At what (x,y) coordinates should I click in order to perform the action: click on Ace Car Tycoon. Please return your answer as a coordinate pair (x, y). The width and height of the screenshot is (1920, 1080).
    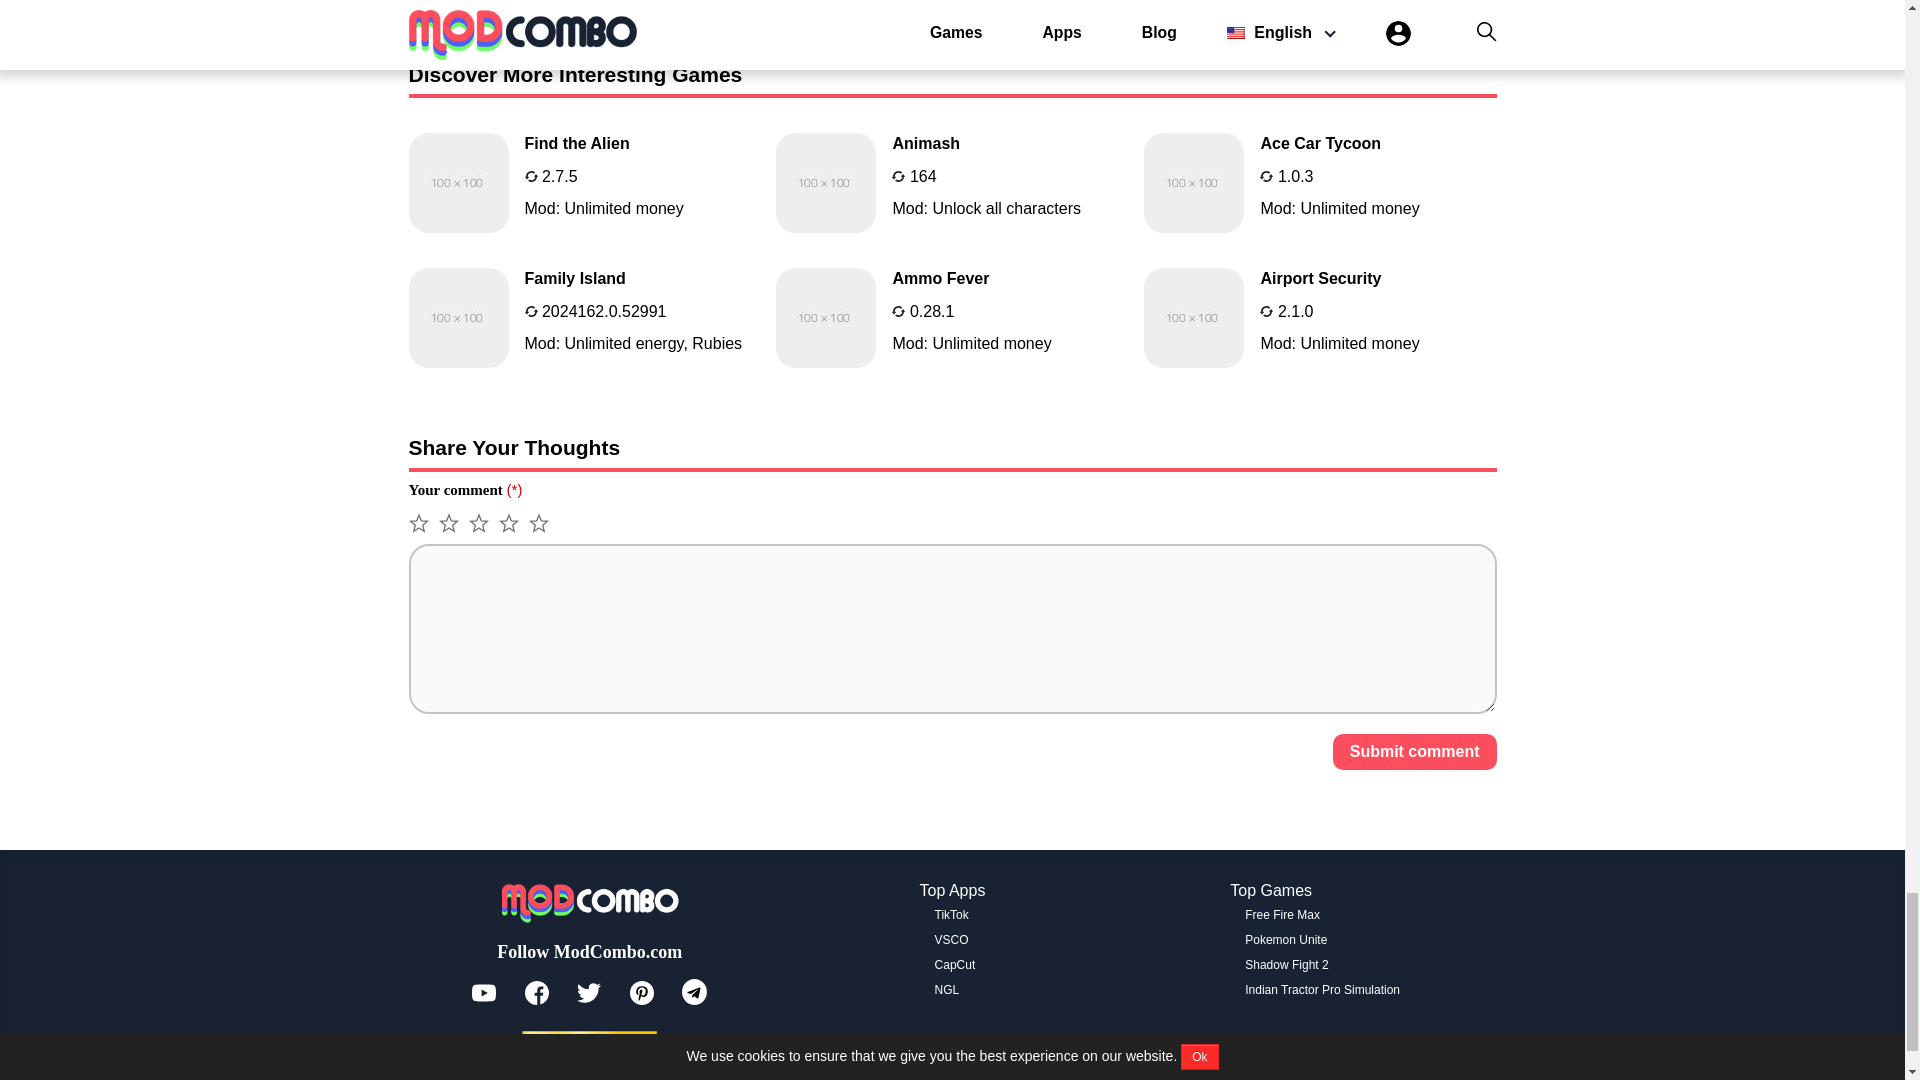
    Looking at the image, I should click on (1282, 915).